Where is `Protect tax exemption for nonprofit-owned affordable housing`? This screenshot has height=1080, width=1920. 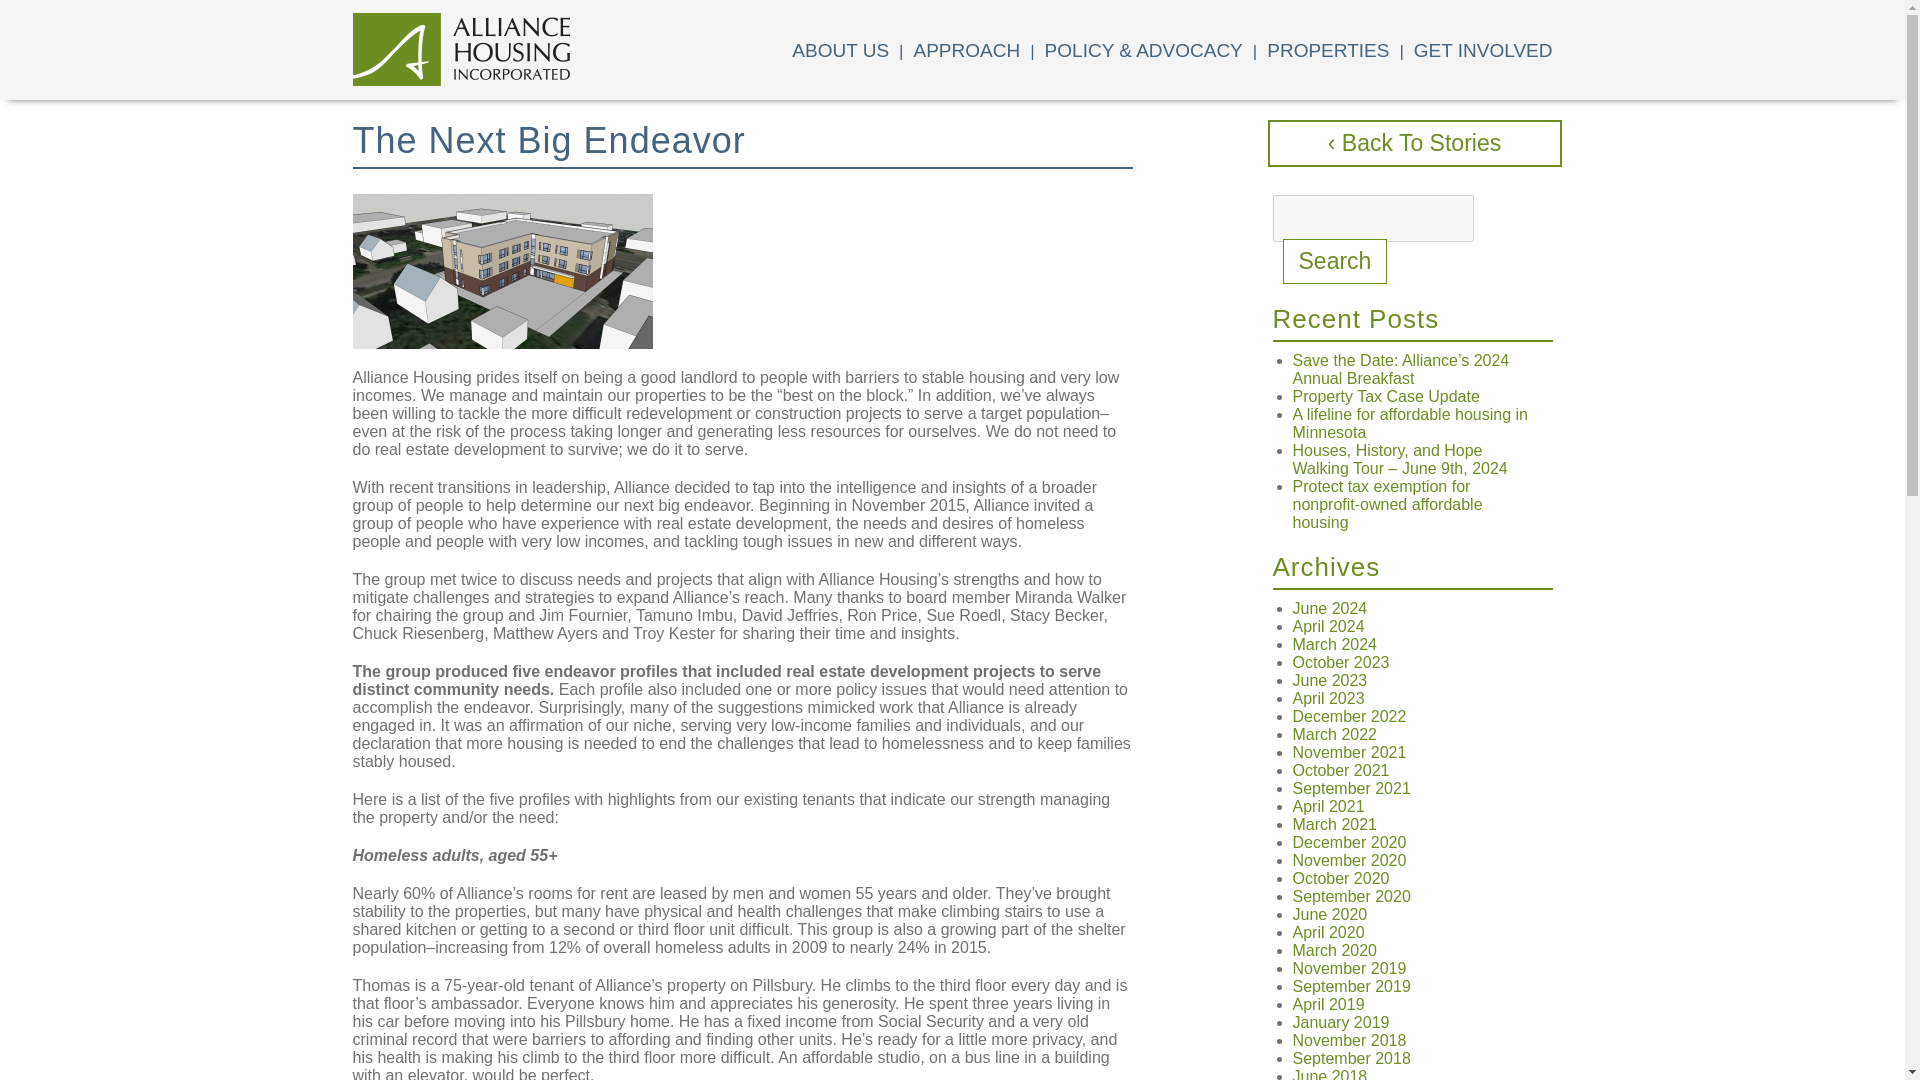 Protect tax exemption for nonprofit-owned affordable housing is located at coordinates (1387, 504).